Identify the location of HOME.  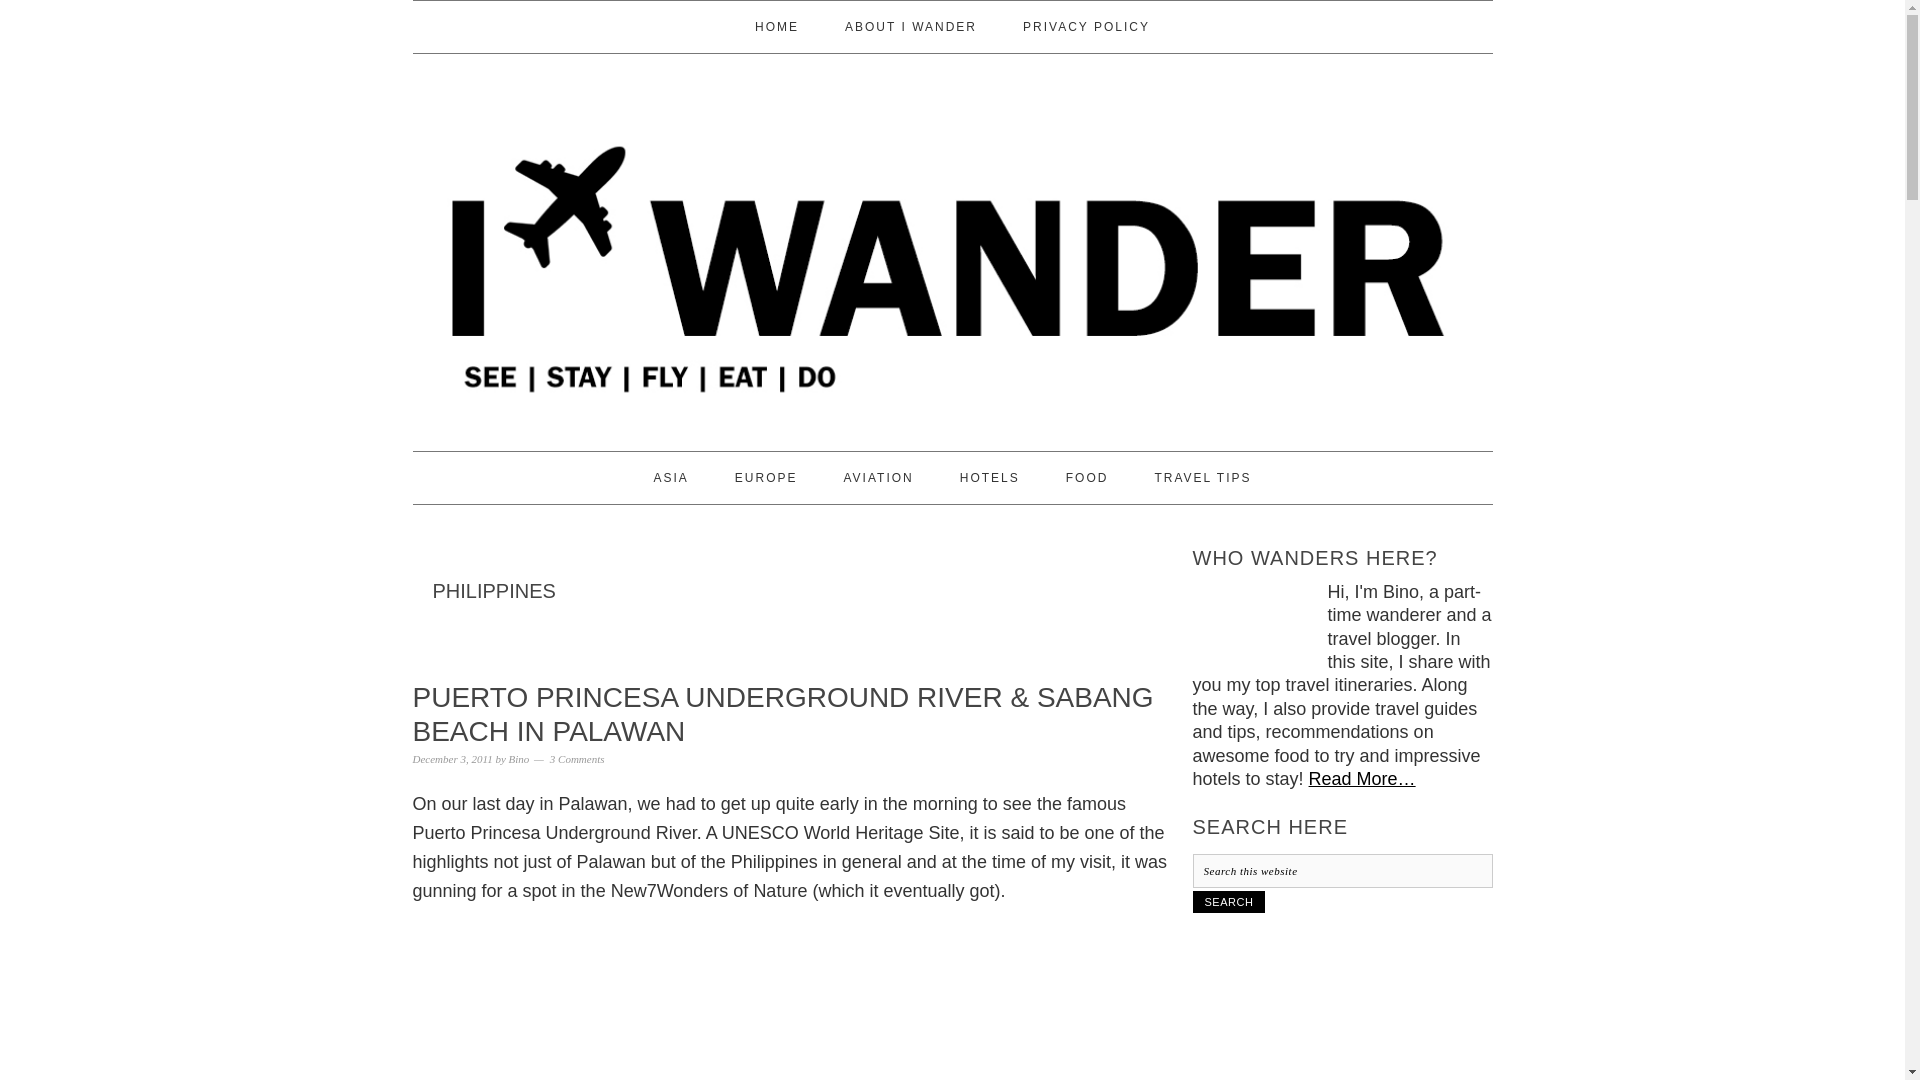
(777, 26).